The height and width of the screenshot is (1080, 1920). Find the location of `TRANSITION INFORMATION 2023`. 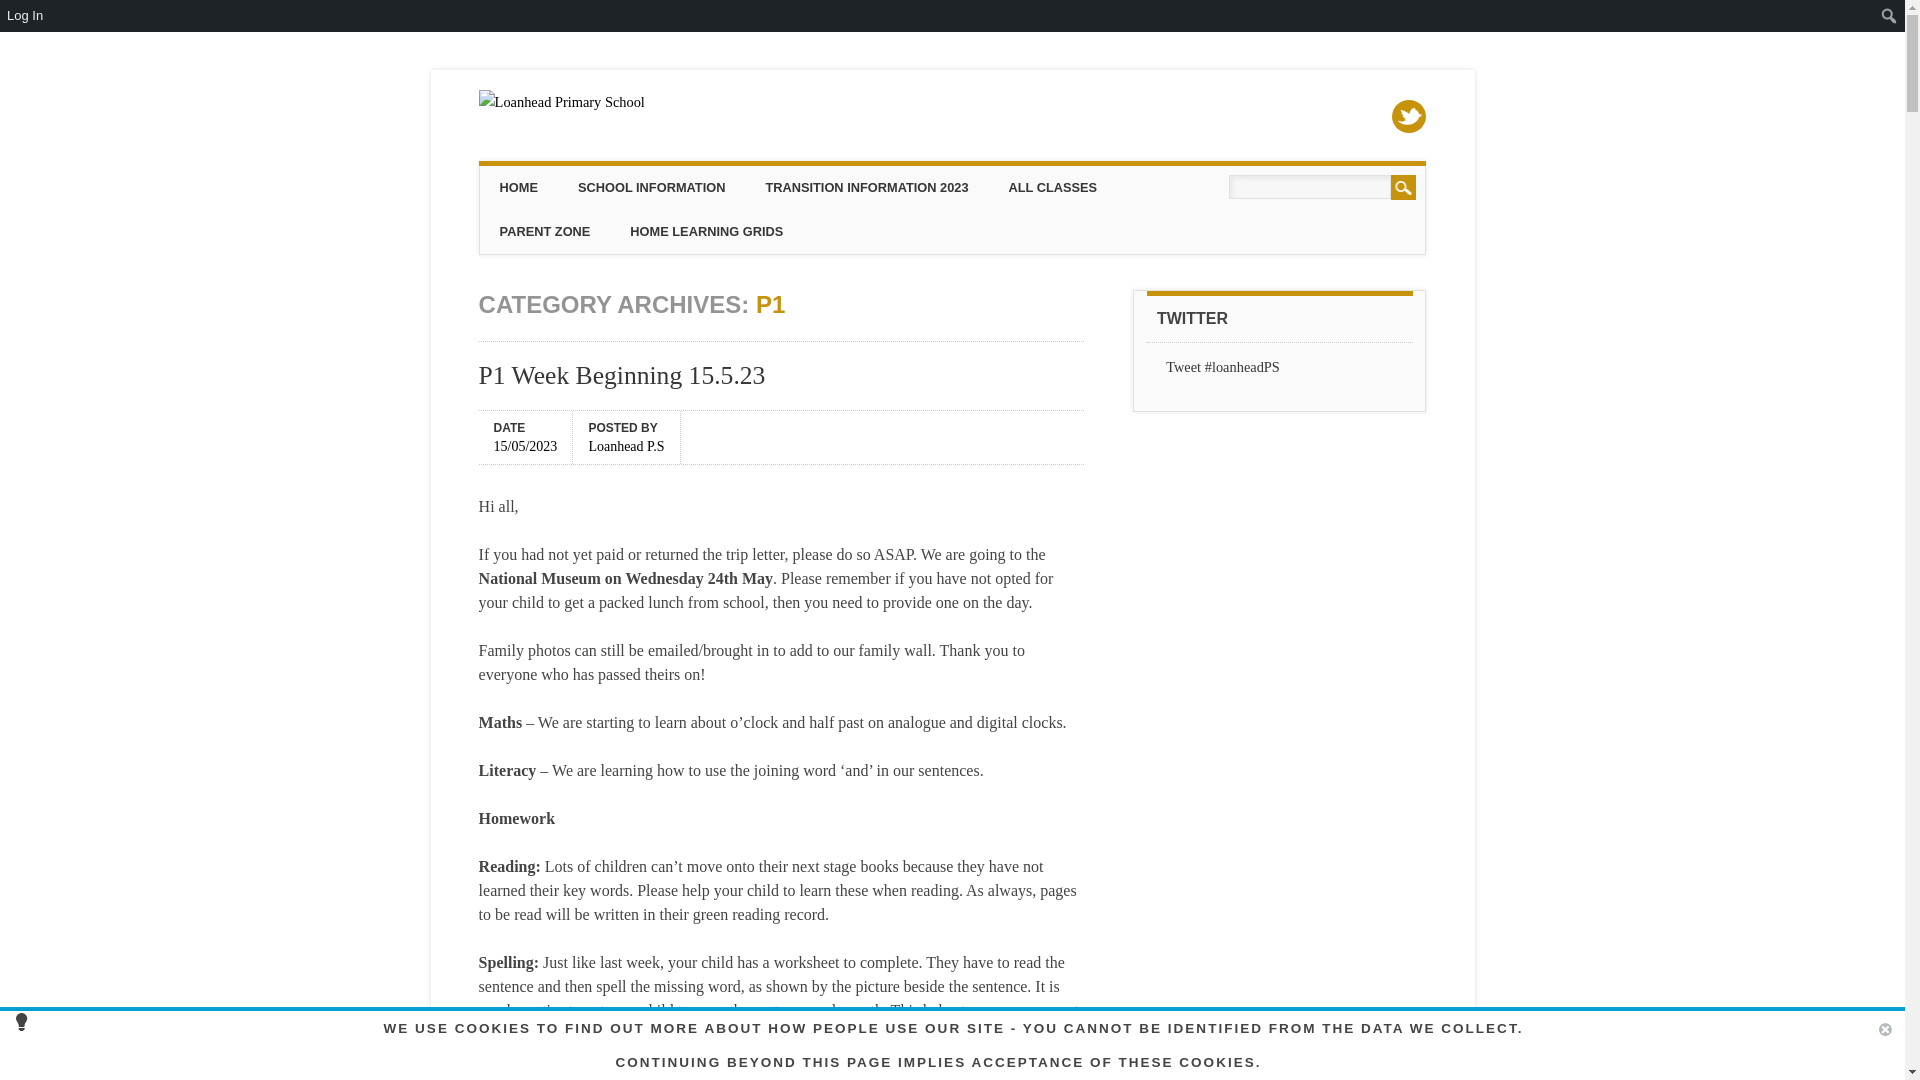

TRANSITION INFORMATION 2023 is located at coordinates (866, 188).